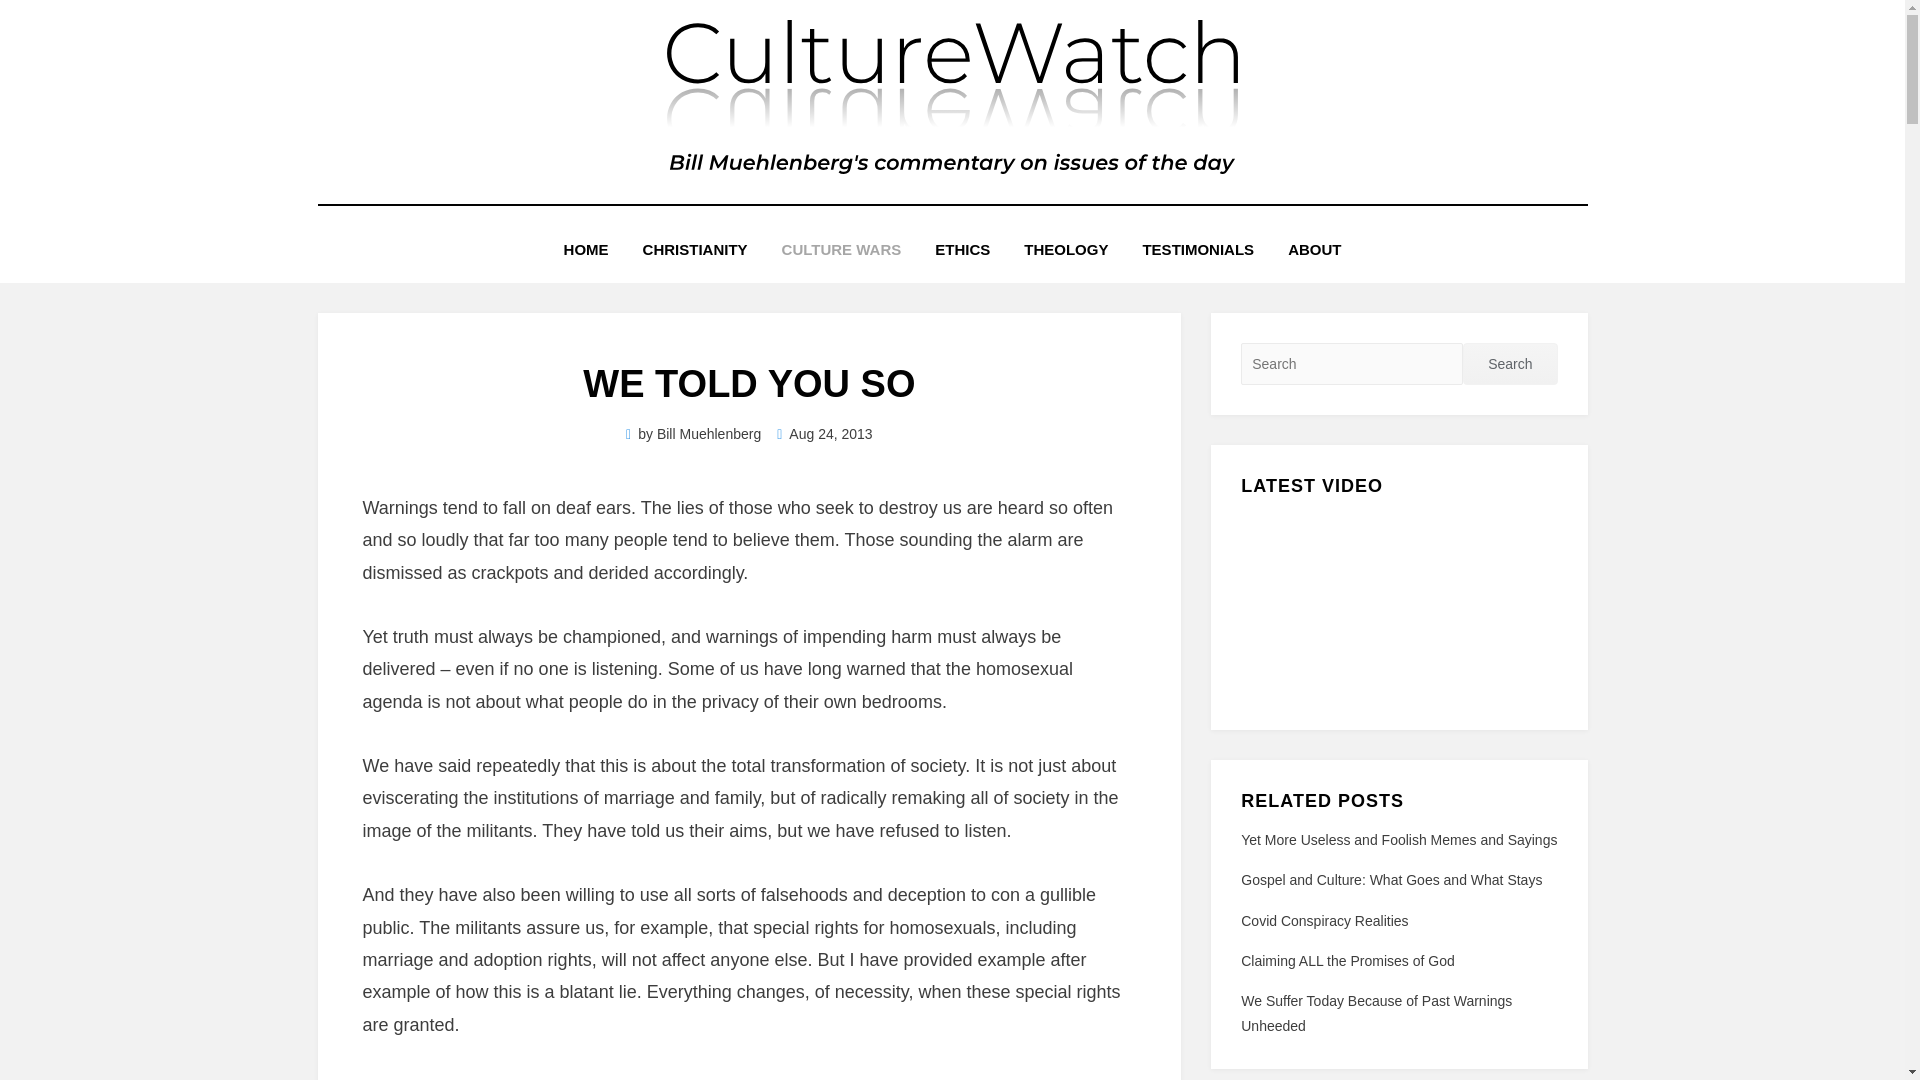 The width and height of the screenshot is (1920, 1080). I want to click on THEOLOGY, so click(1066, 250).